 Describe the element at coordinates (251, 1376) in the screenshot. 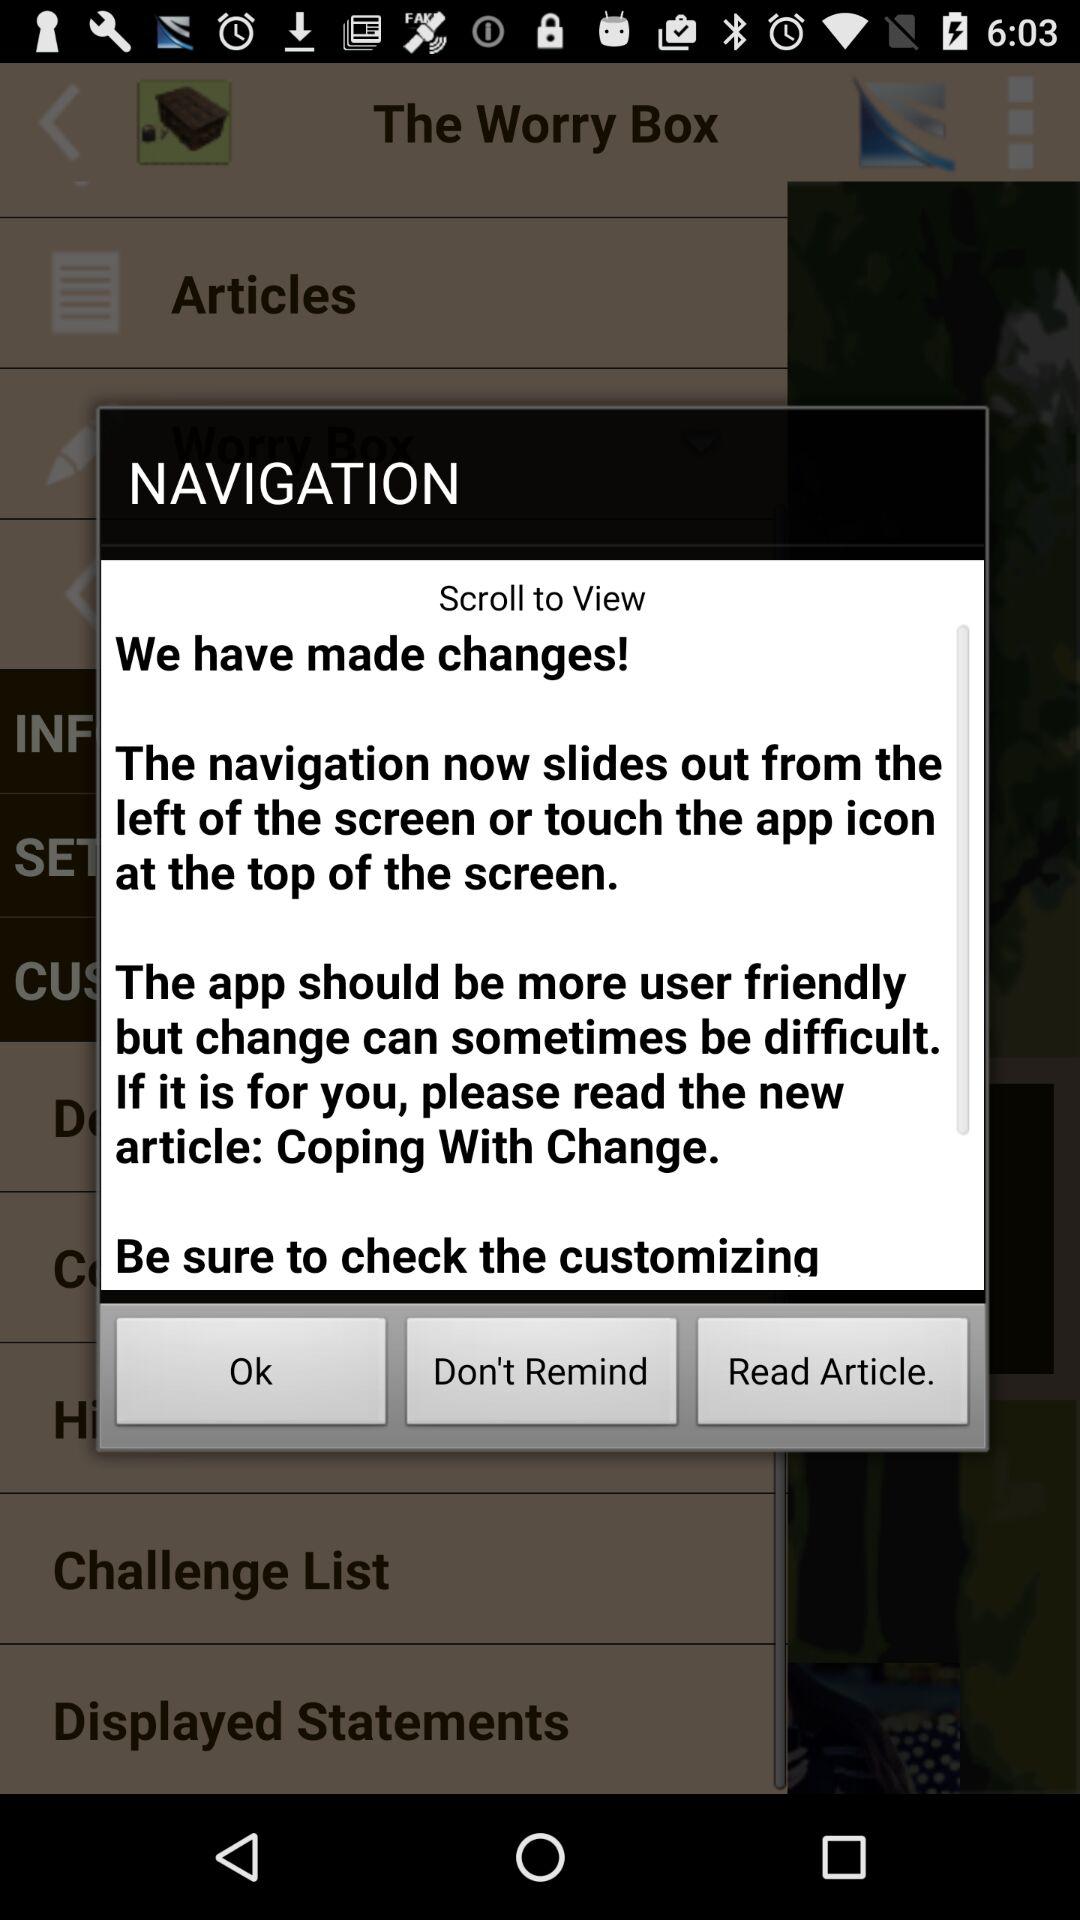

I see `open the icon next to don't remind item` at that location.